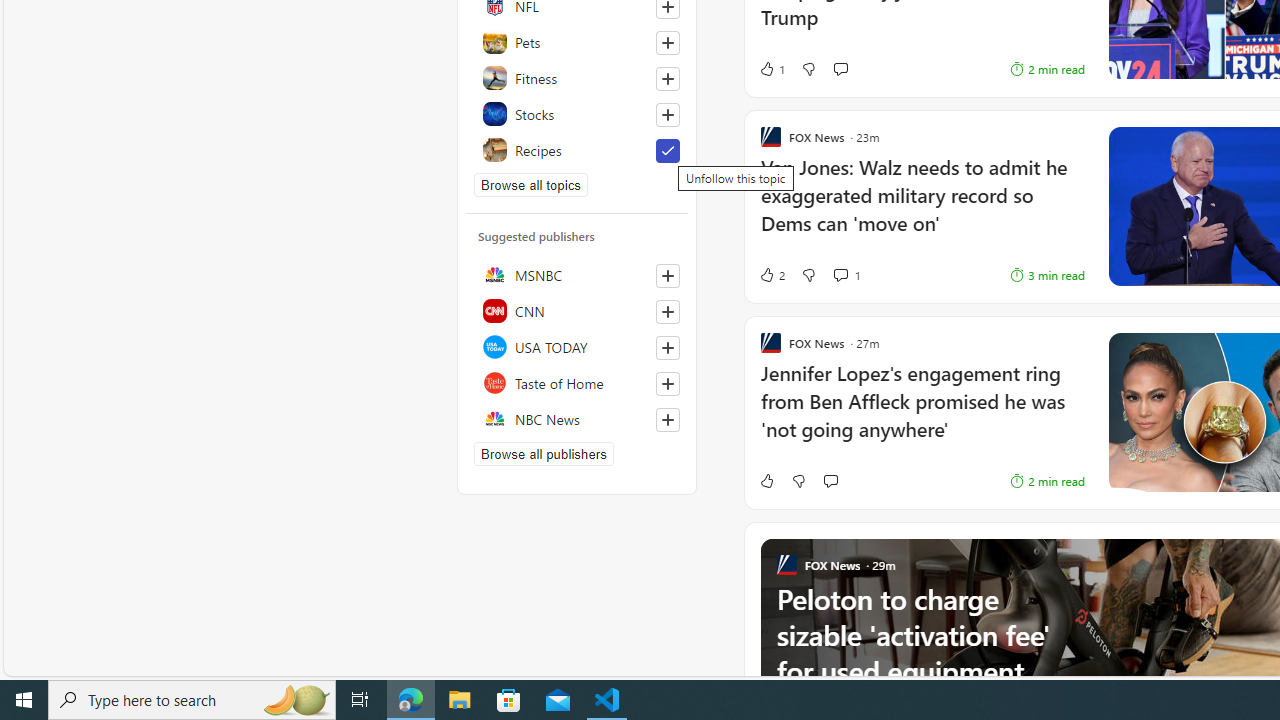 Image resolution: width=1280 pixels, height=720 pixels. Describe the element at coordinates (667, 150) in the screenshot. I see `Unfollow this topic` at that location.